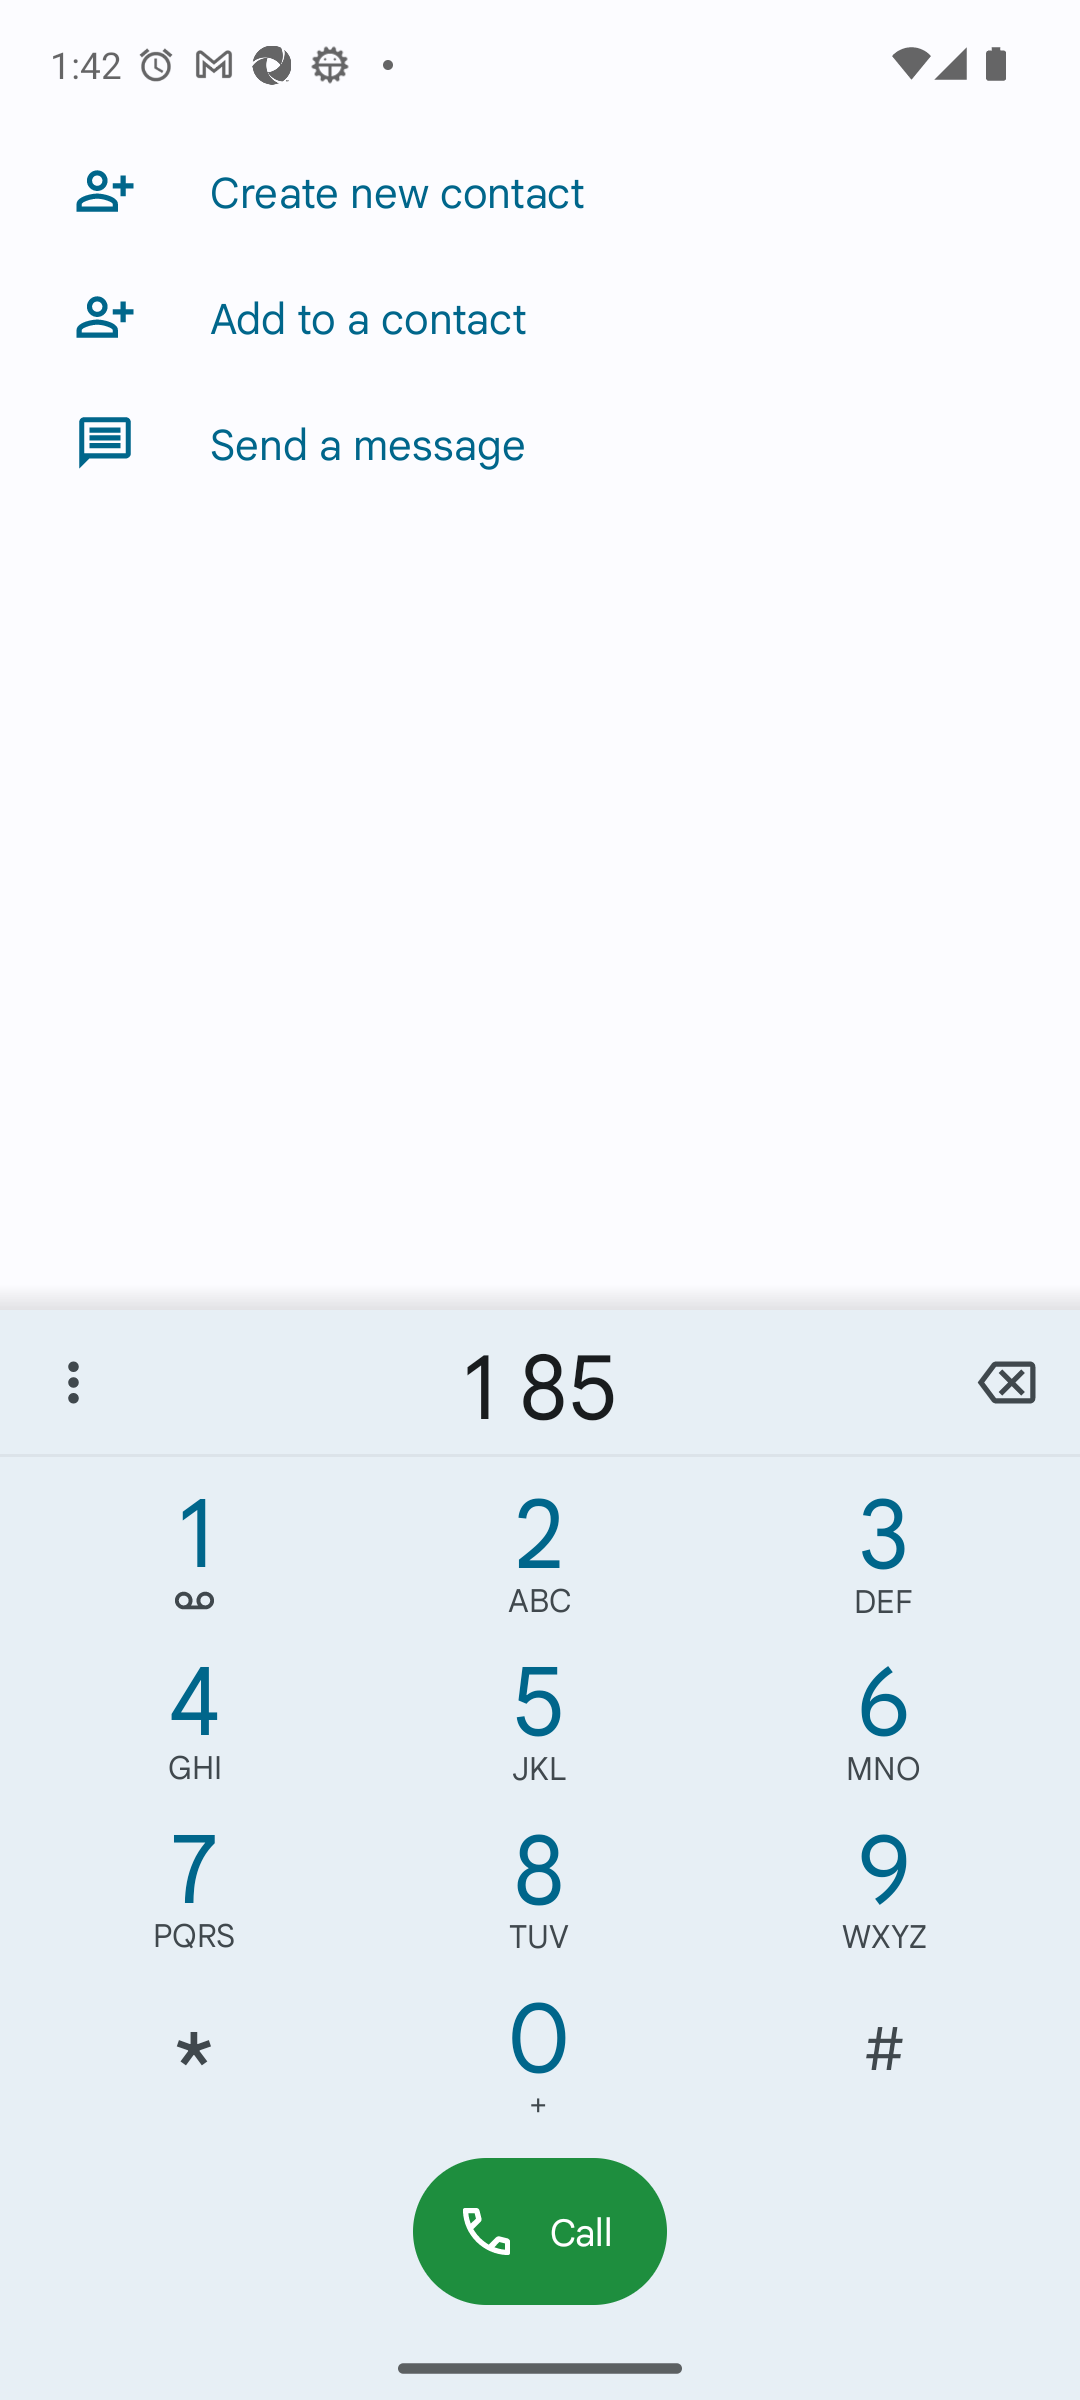 The width and height of the screenshot is (1080, 2400). I want to click on 6,MNO 6 MNO, so click(884, 1730).